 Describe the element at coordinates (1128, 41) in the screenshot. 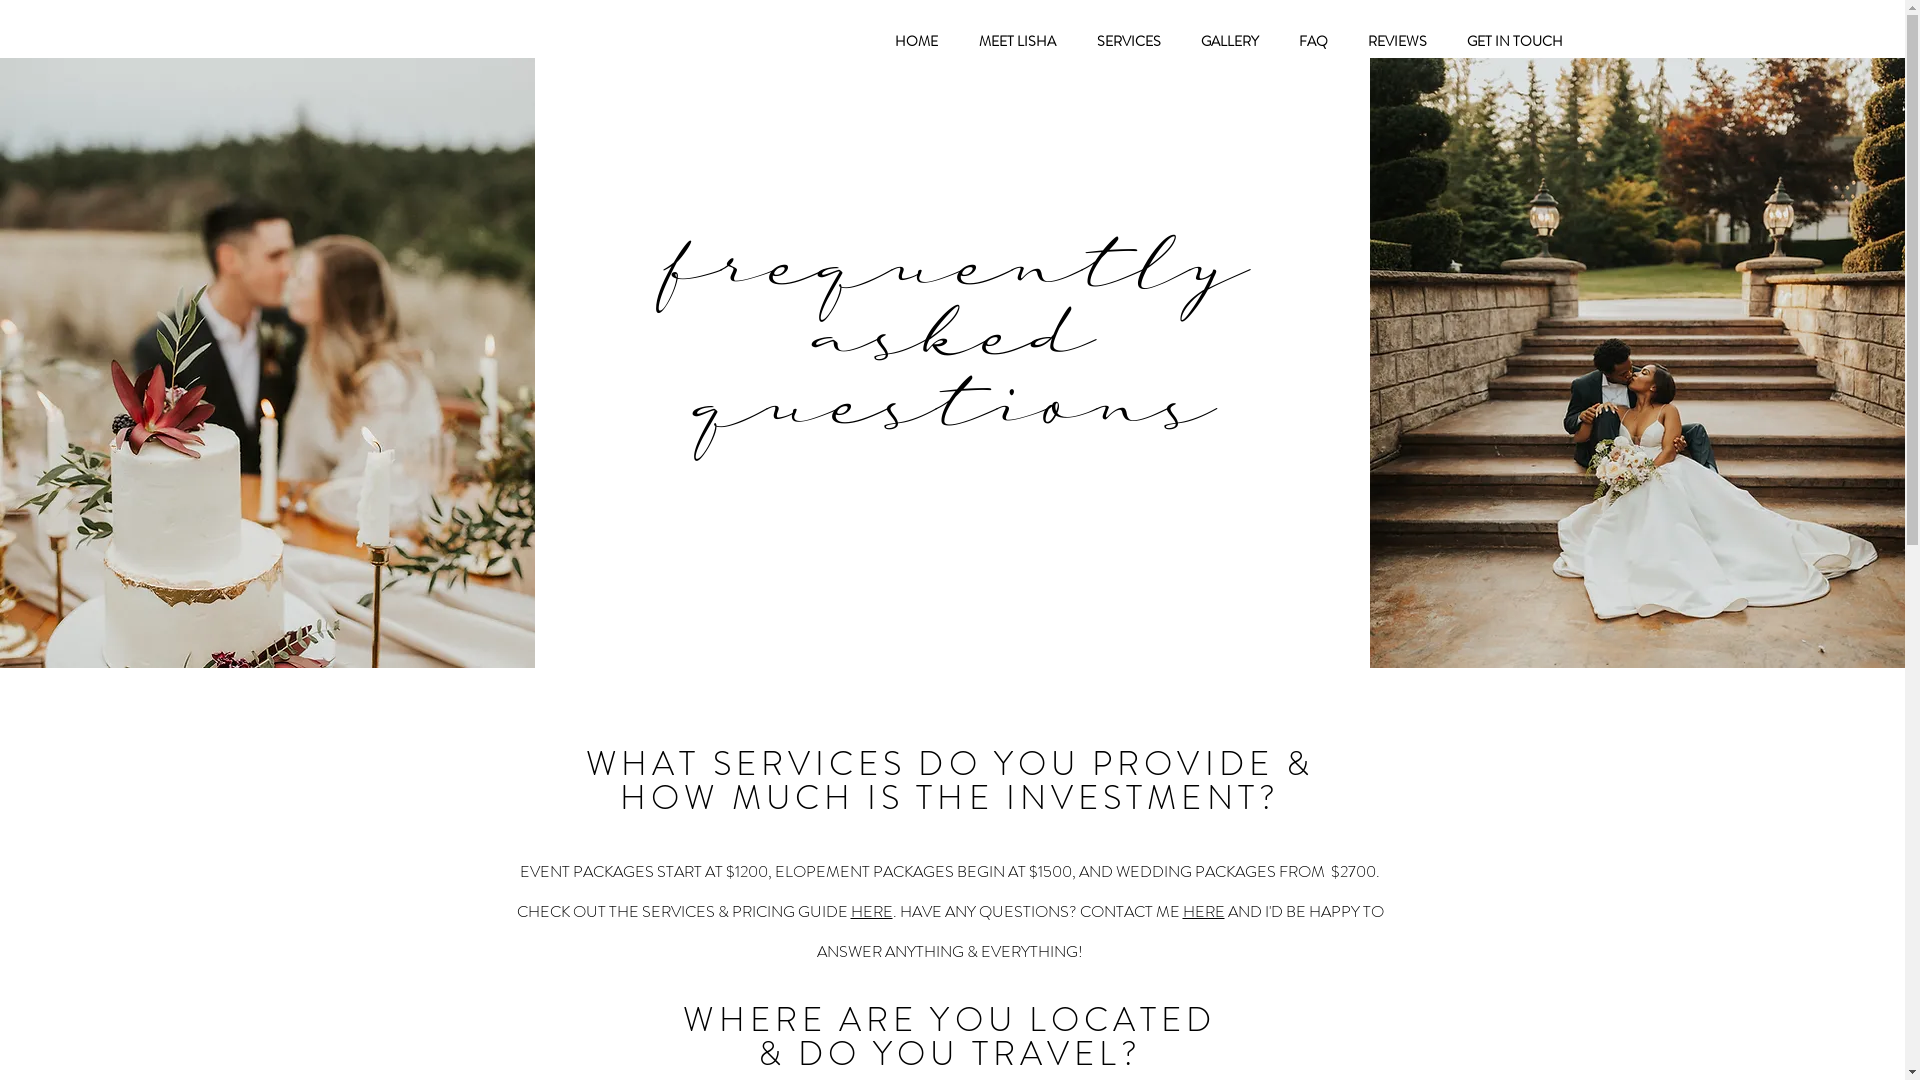

I see `SERVICES` at that location.